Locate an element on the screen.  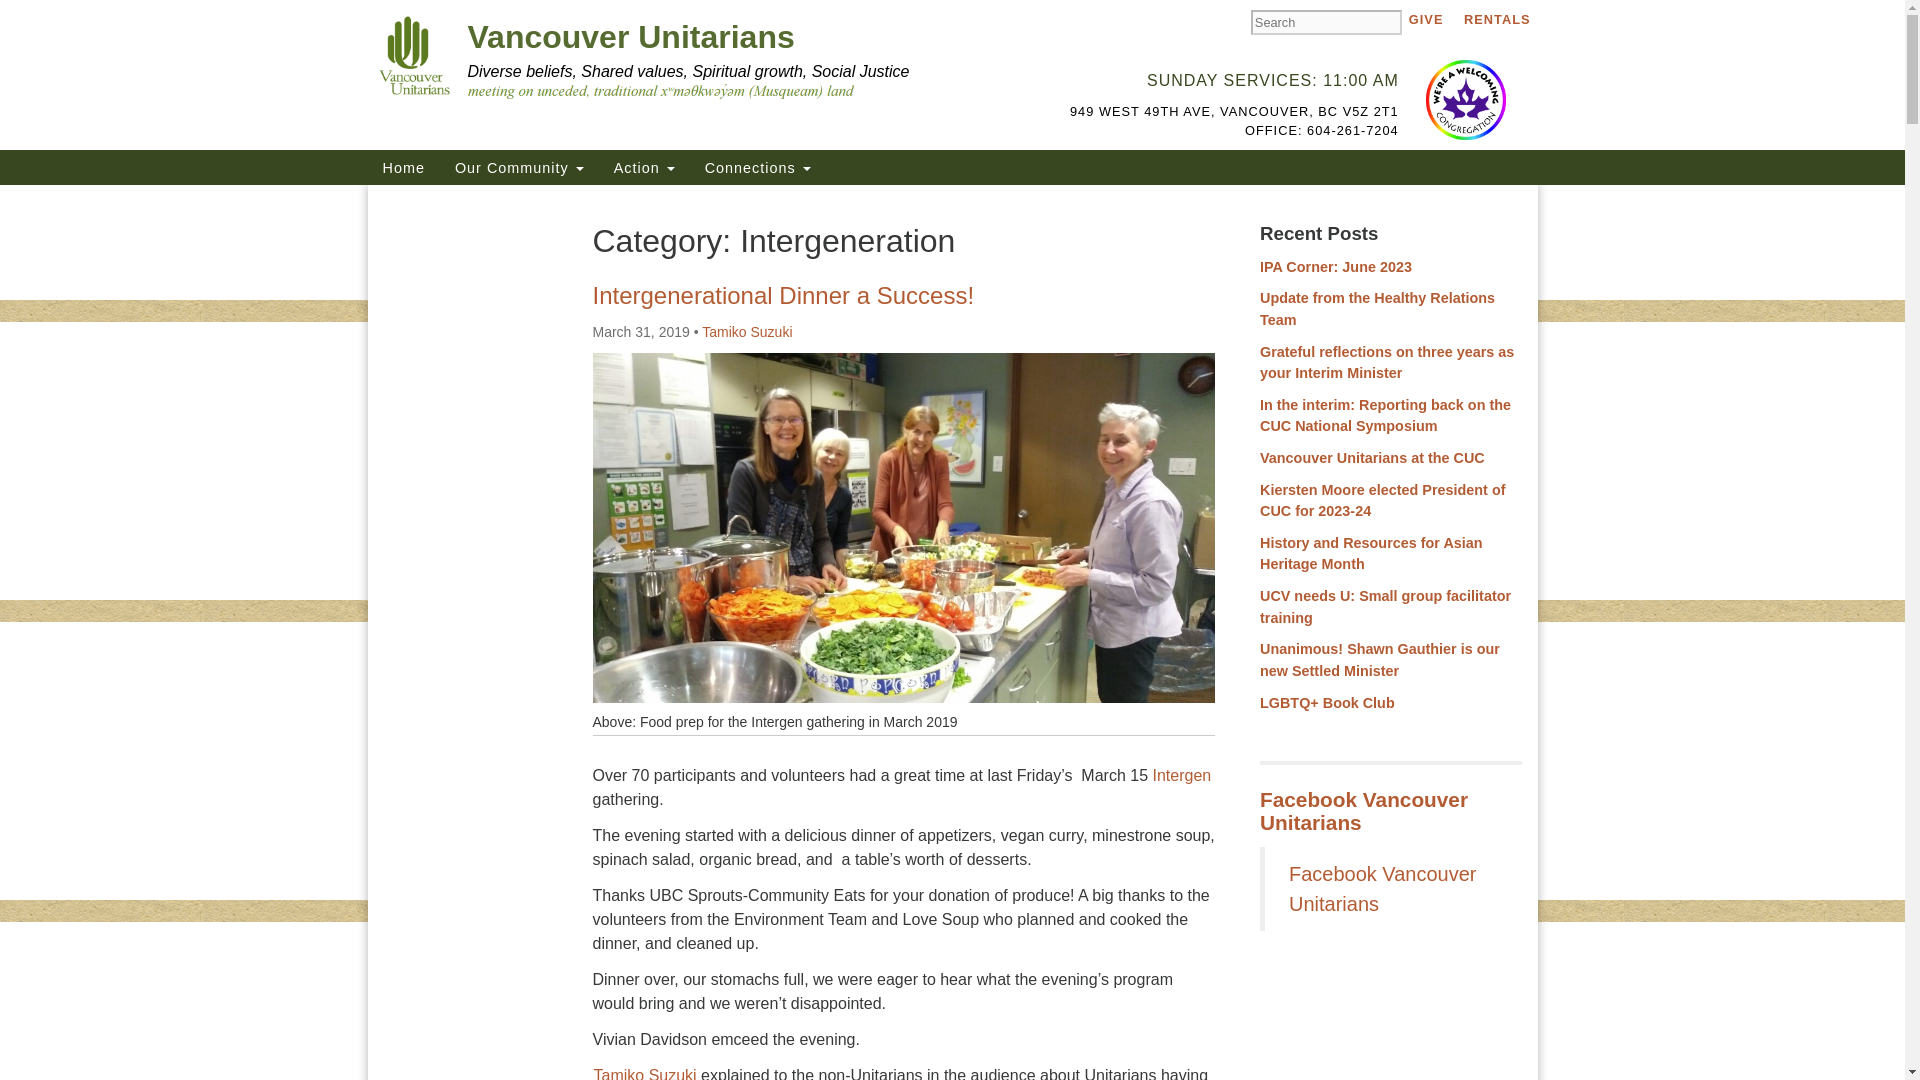
GIVE is located at coordinates (1426, 19).